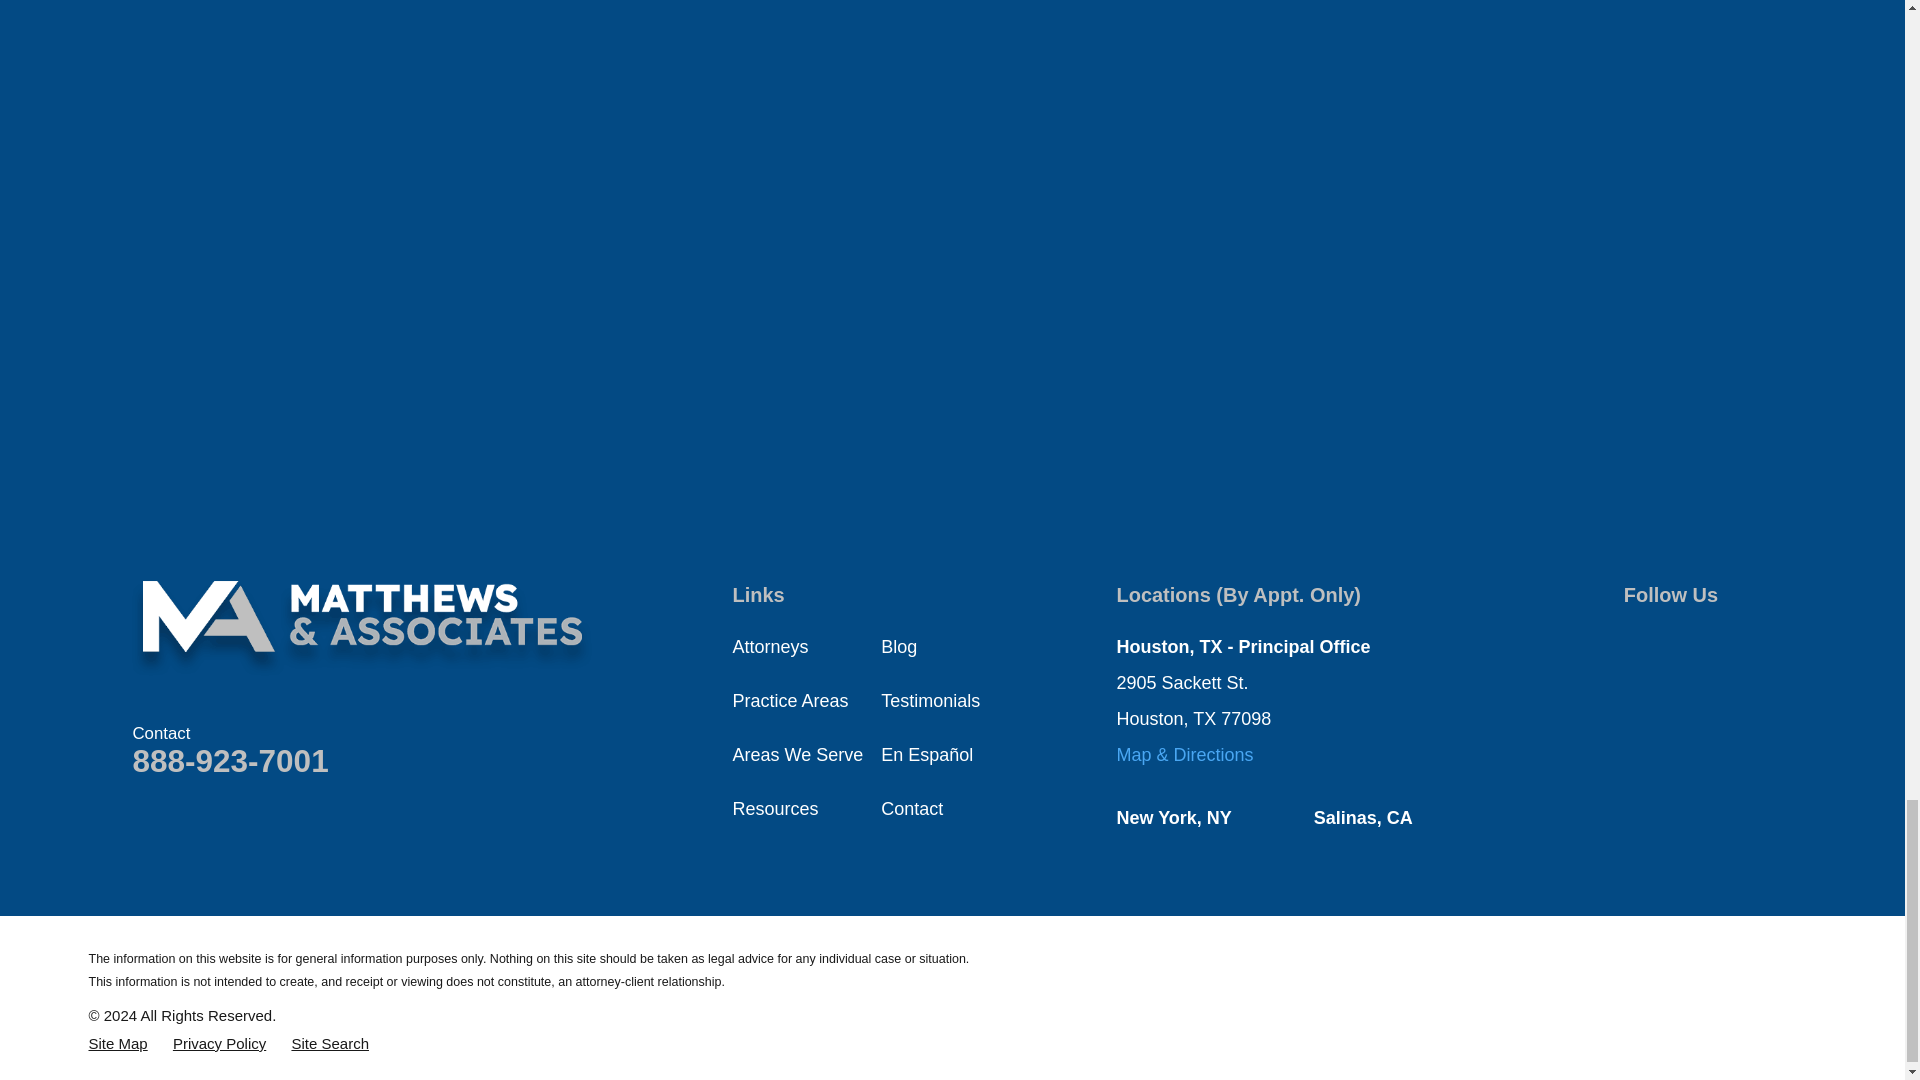 Image resolution: width=1920 pixels, height=1080 pixels. Describe the element at coordinates (1688, 694) in the screenshot. I see `LinkedIn` at that location.